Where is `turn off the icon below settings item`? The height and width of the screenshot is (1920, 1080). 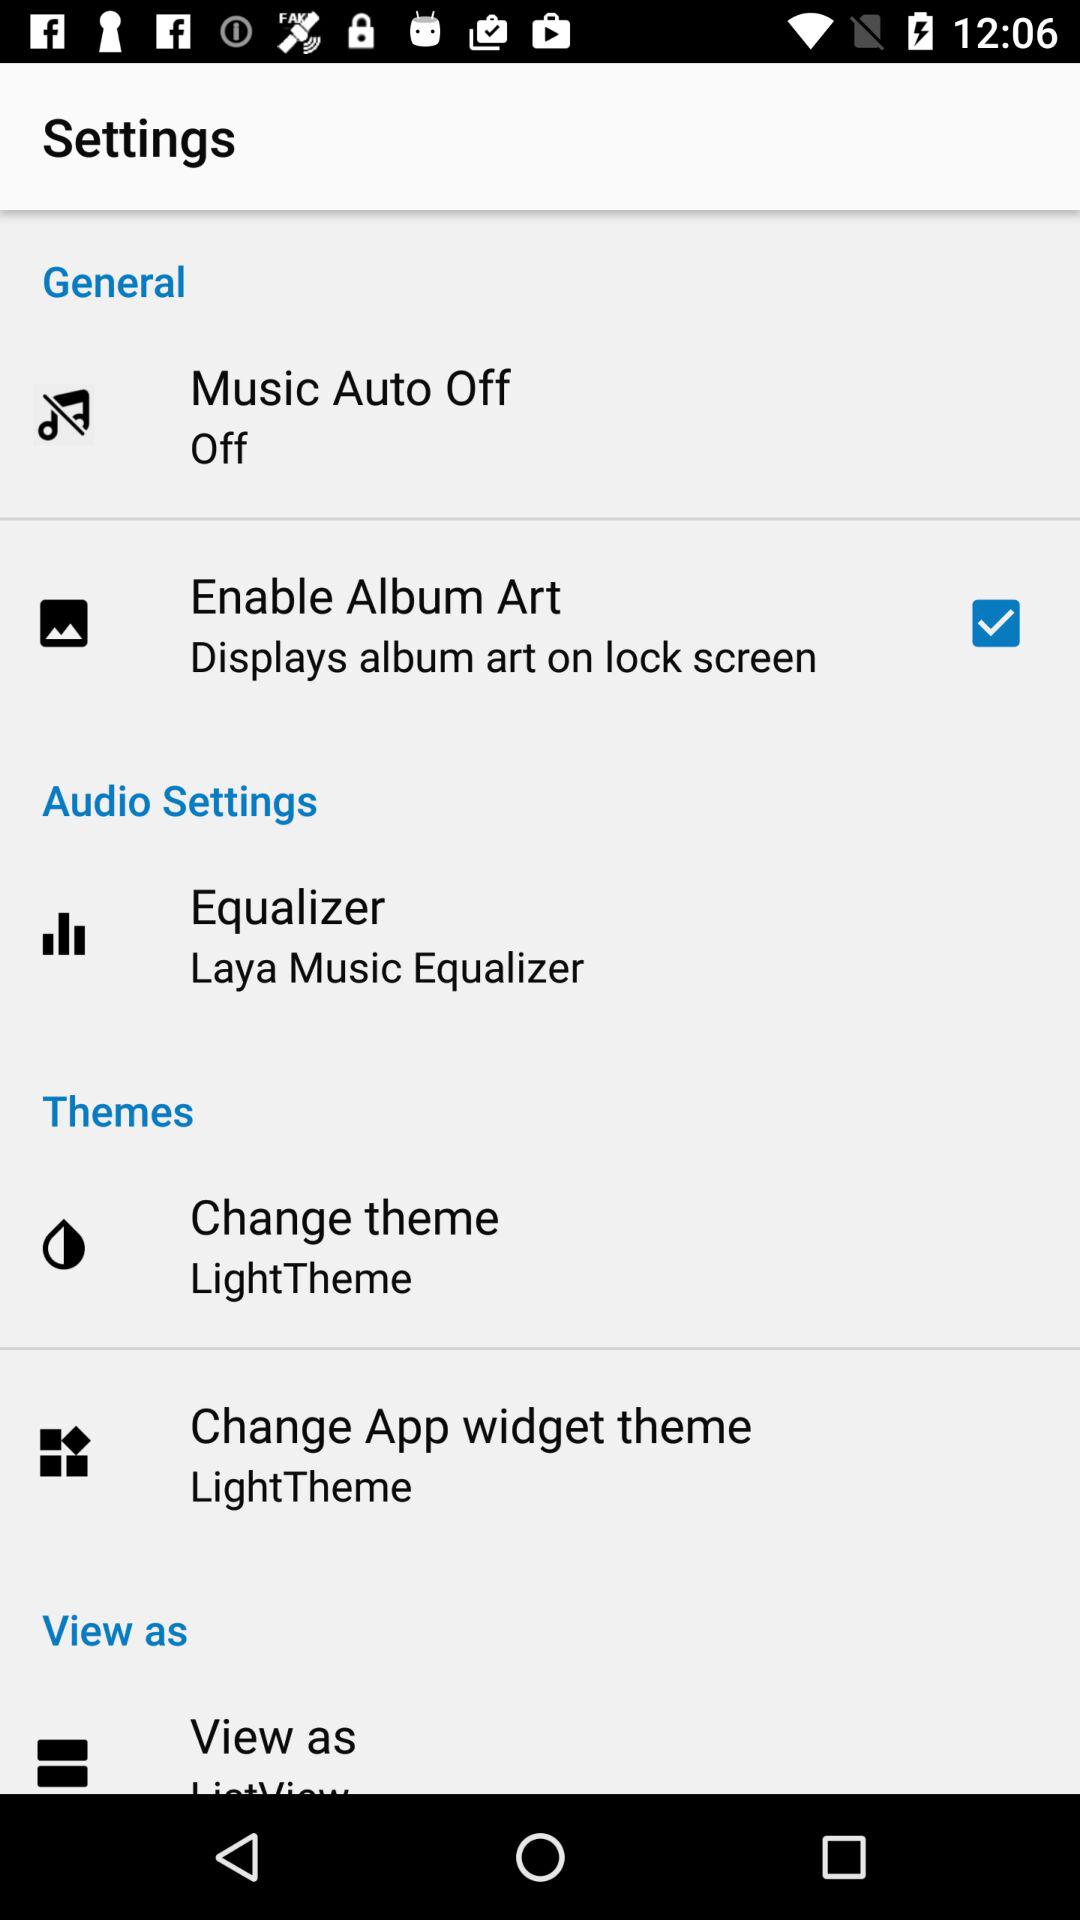
turn off the icon below settings item is located at coordinates (540, 260).